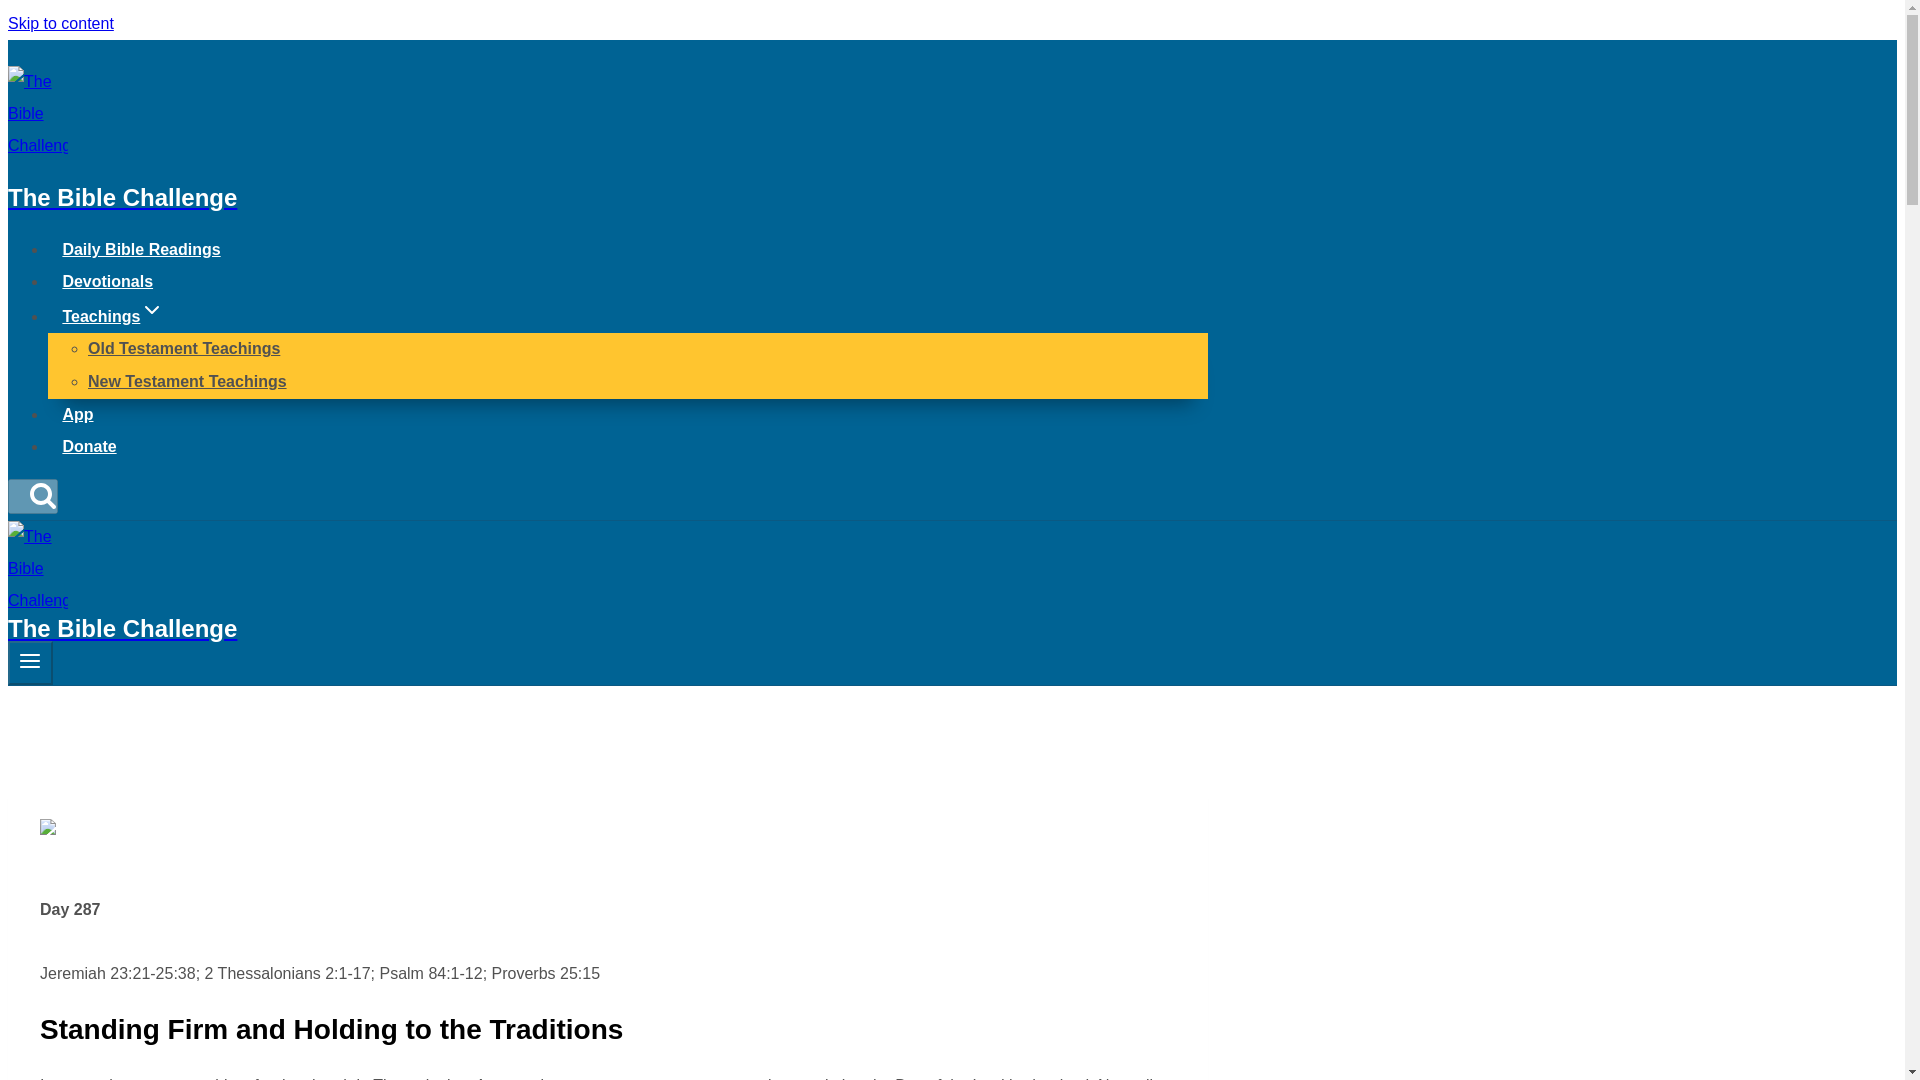  I want to click on Donate, so click(89, 446).